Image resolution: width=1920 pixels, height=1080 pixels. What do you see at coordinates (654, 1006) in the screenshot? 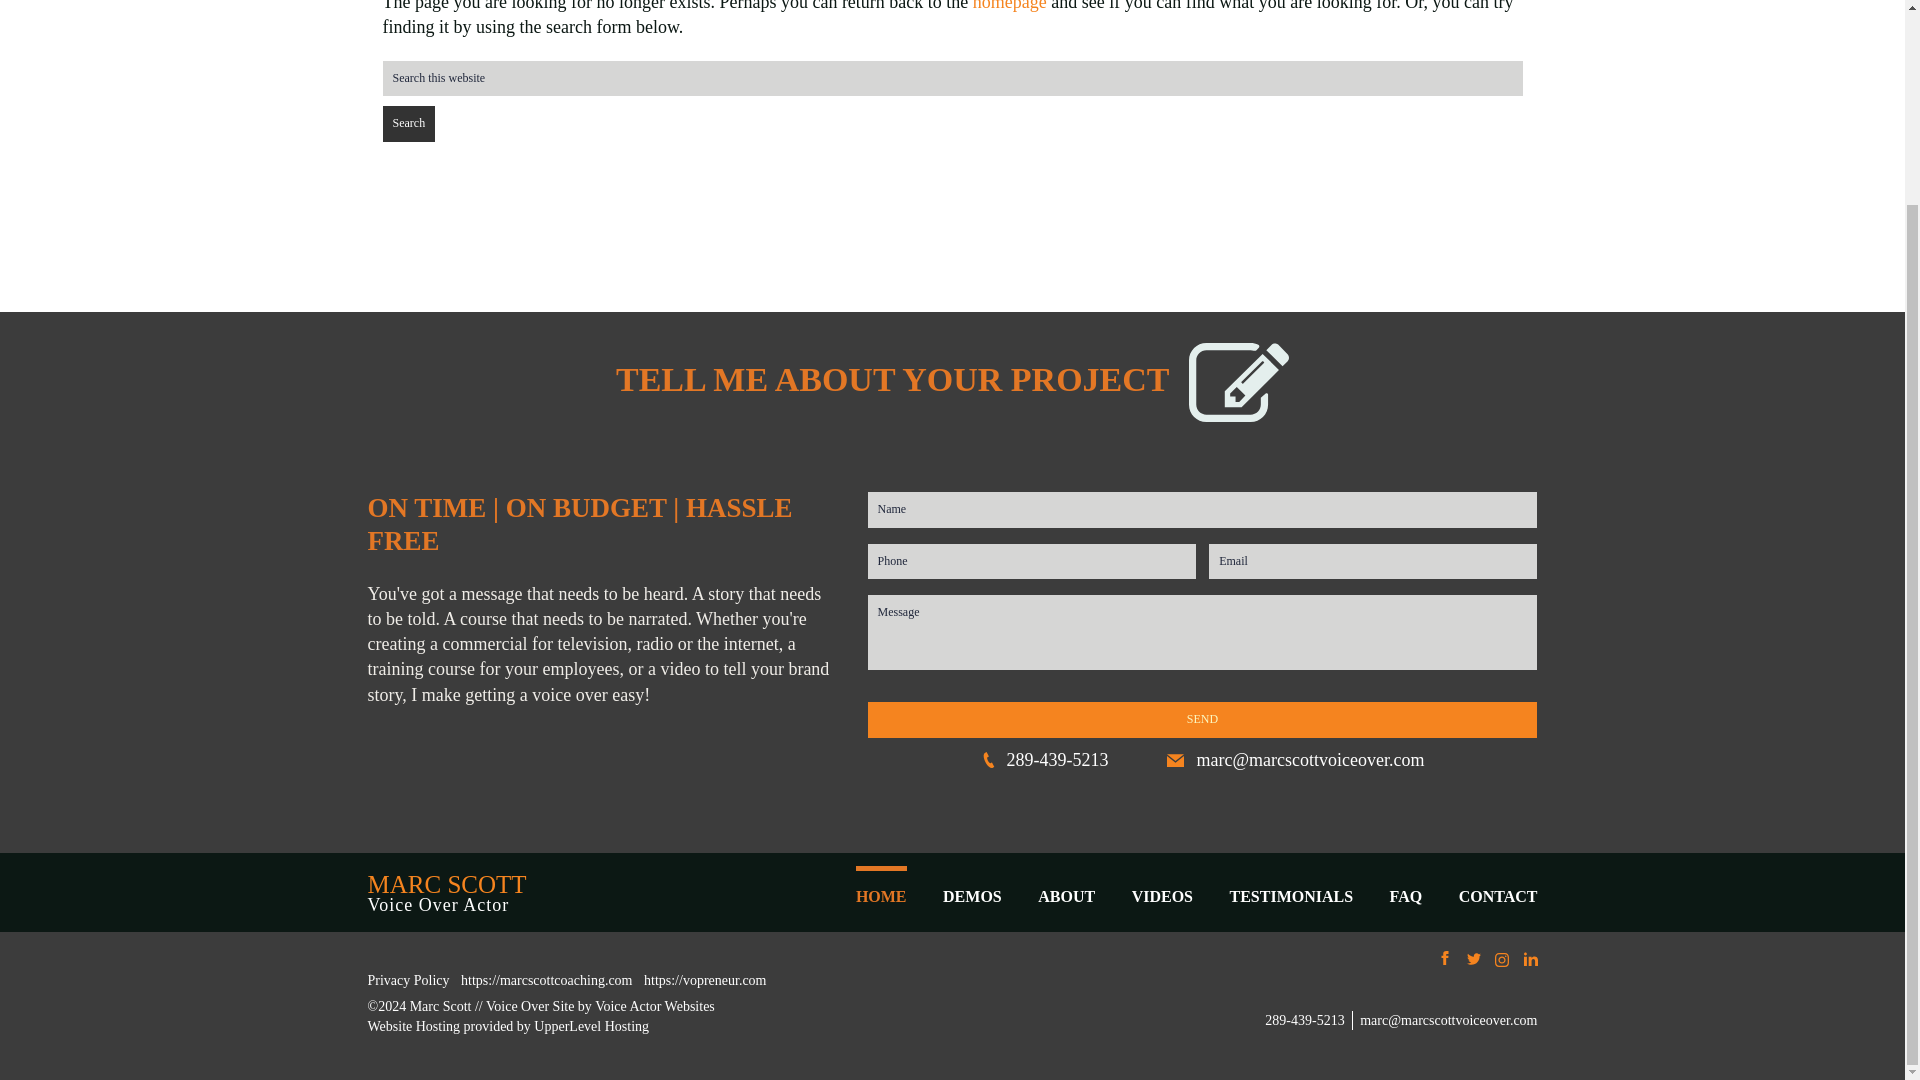
I see `Voice Actor Websites` at bounding box center [654, 1006].